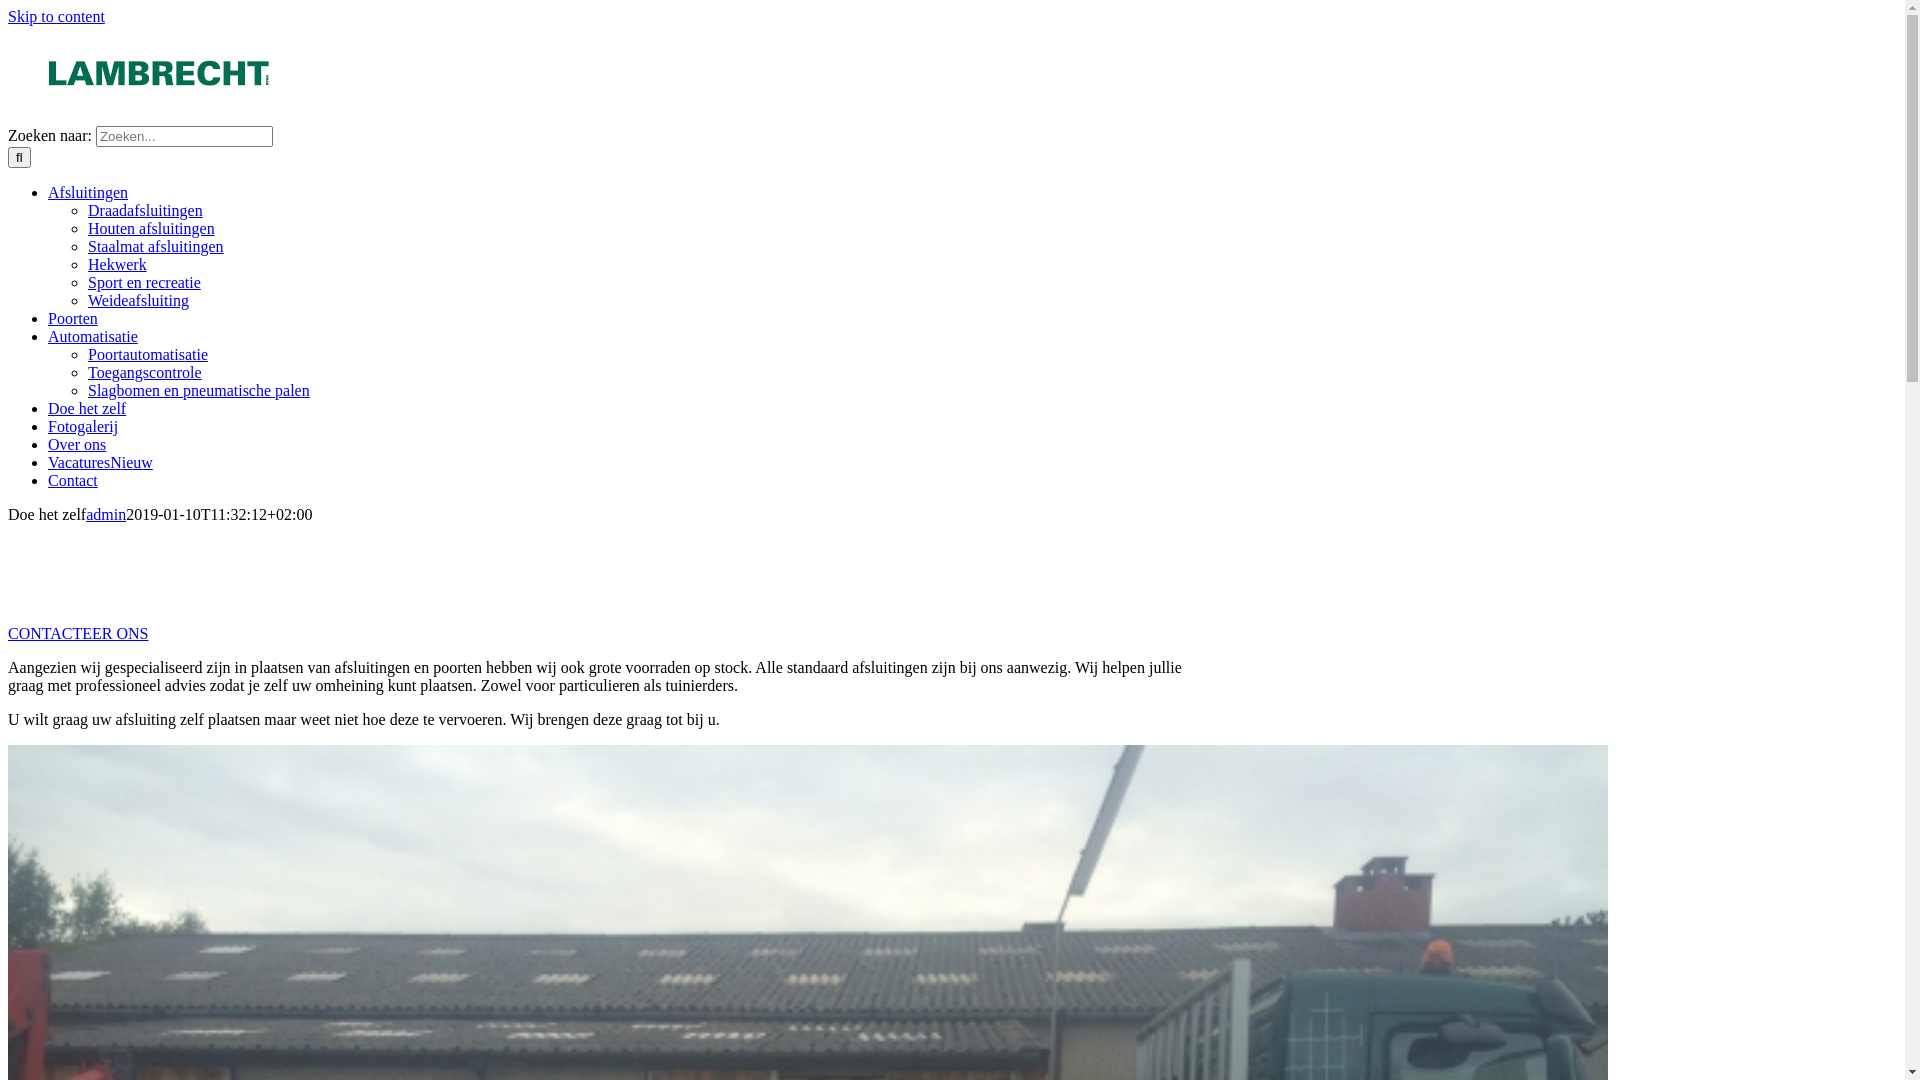 The height and width of the screenshot is (1080, 1920). I want to click on Draadafsluitingen, so click(146, 210).